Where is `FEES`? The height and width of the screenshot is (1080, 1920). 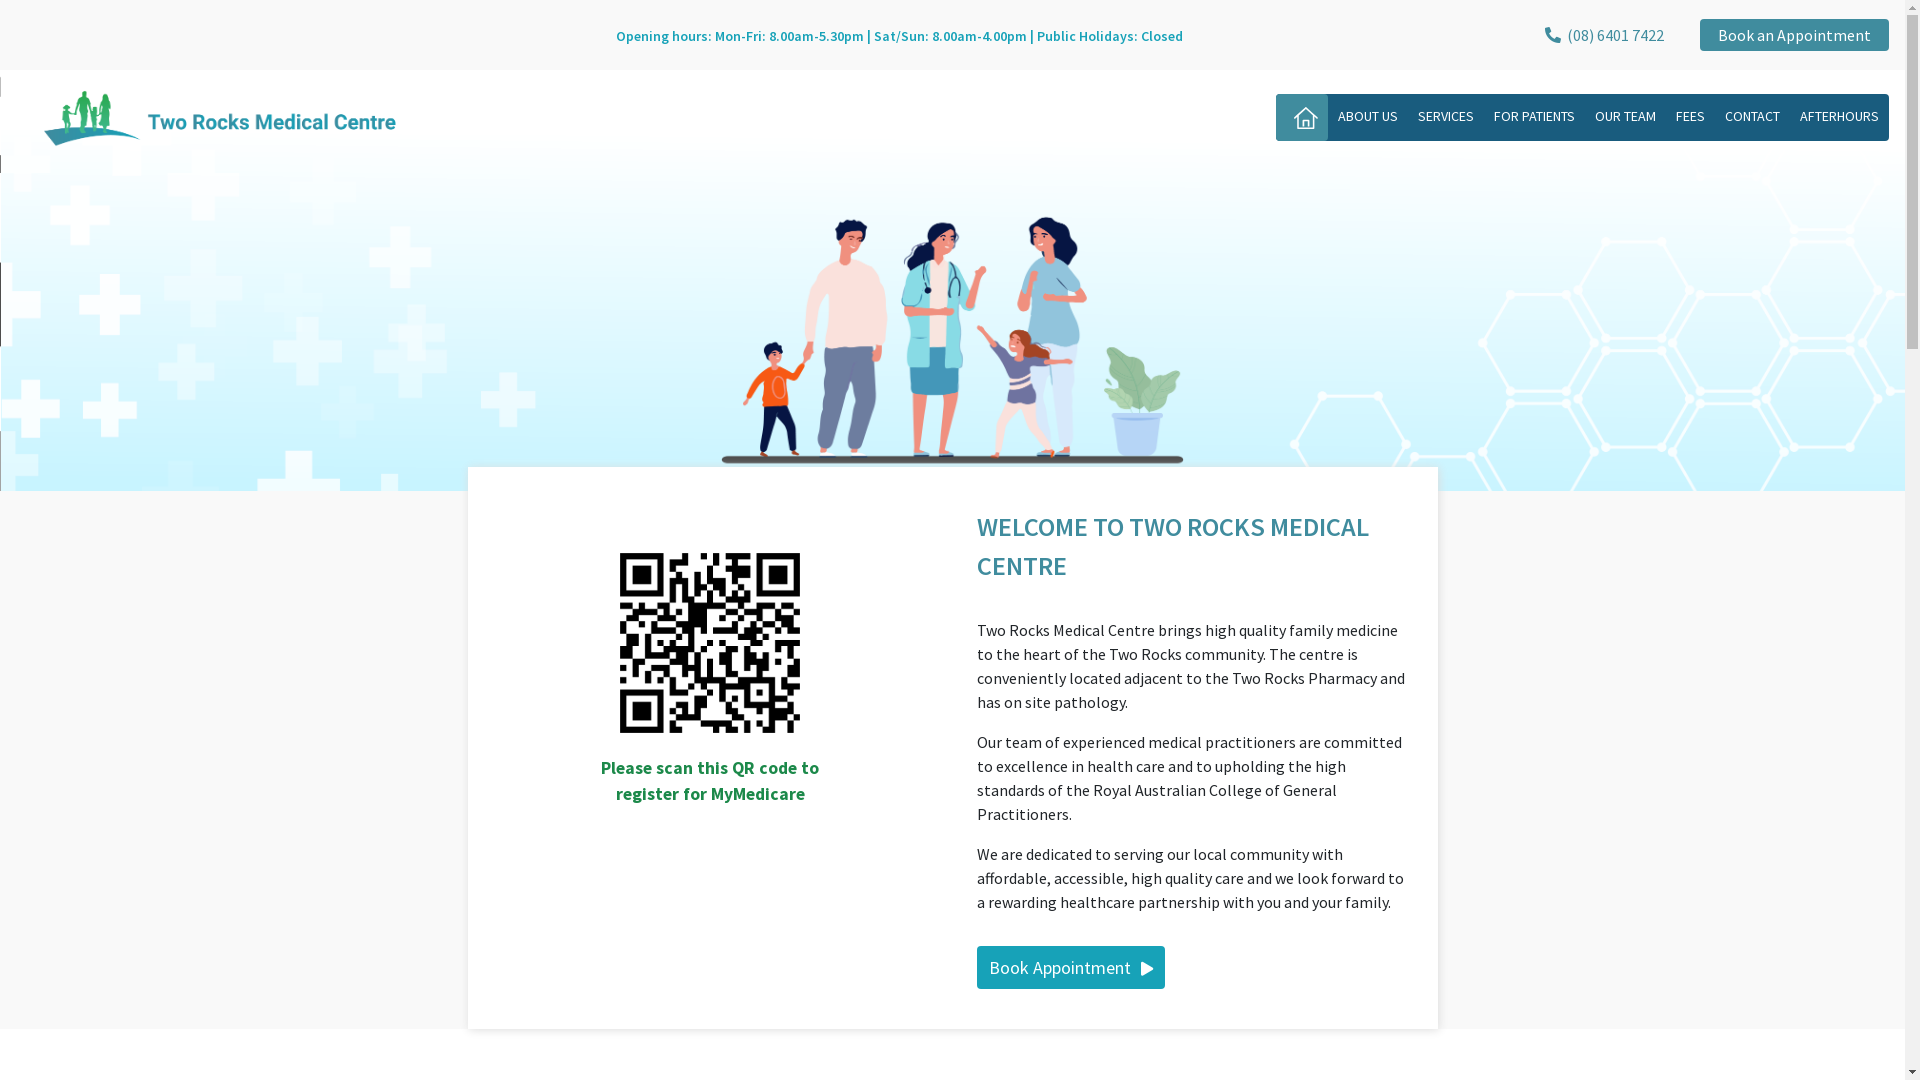 FEES is located at coordinates (1690, 116).